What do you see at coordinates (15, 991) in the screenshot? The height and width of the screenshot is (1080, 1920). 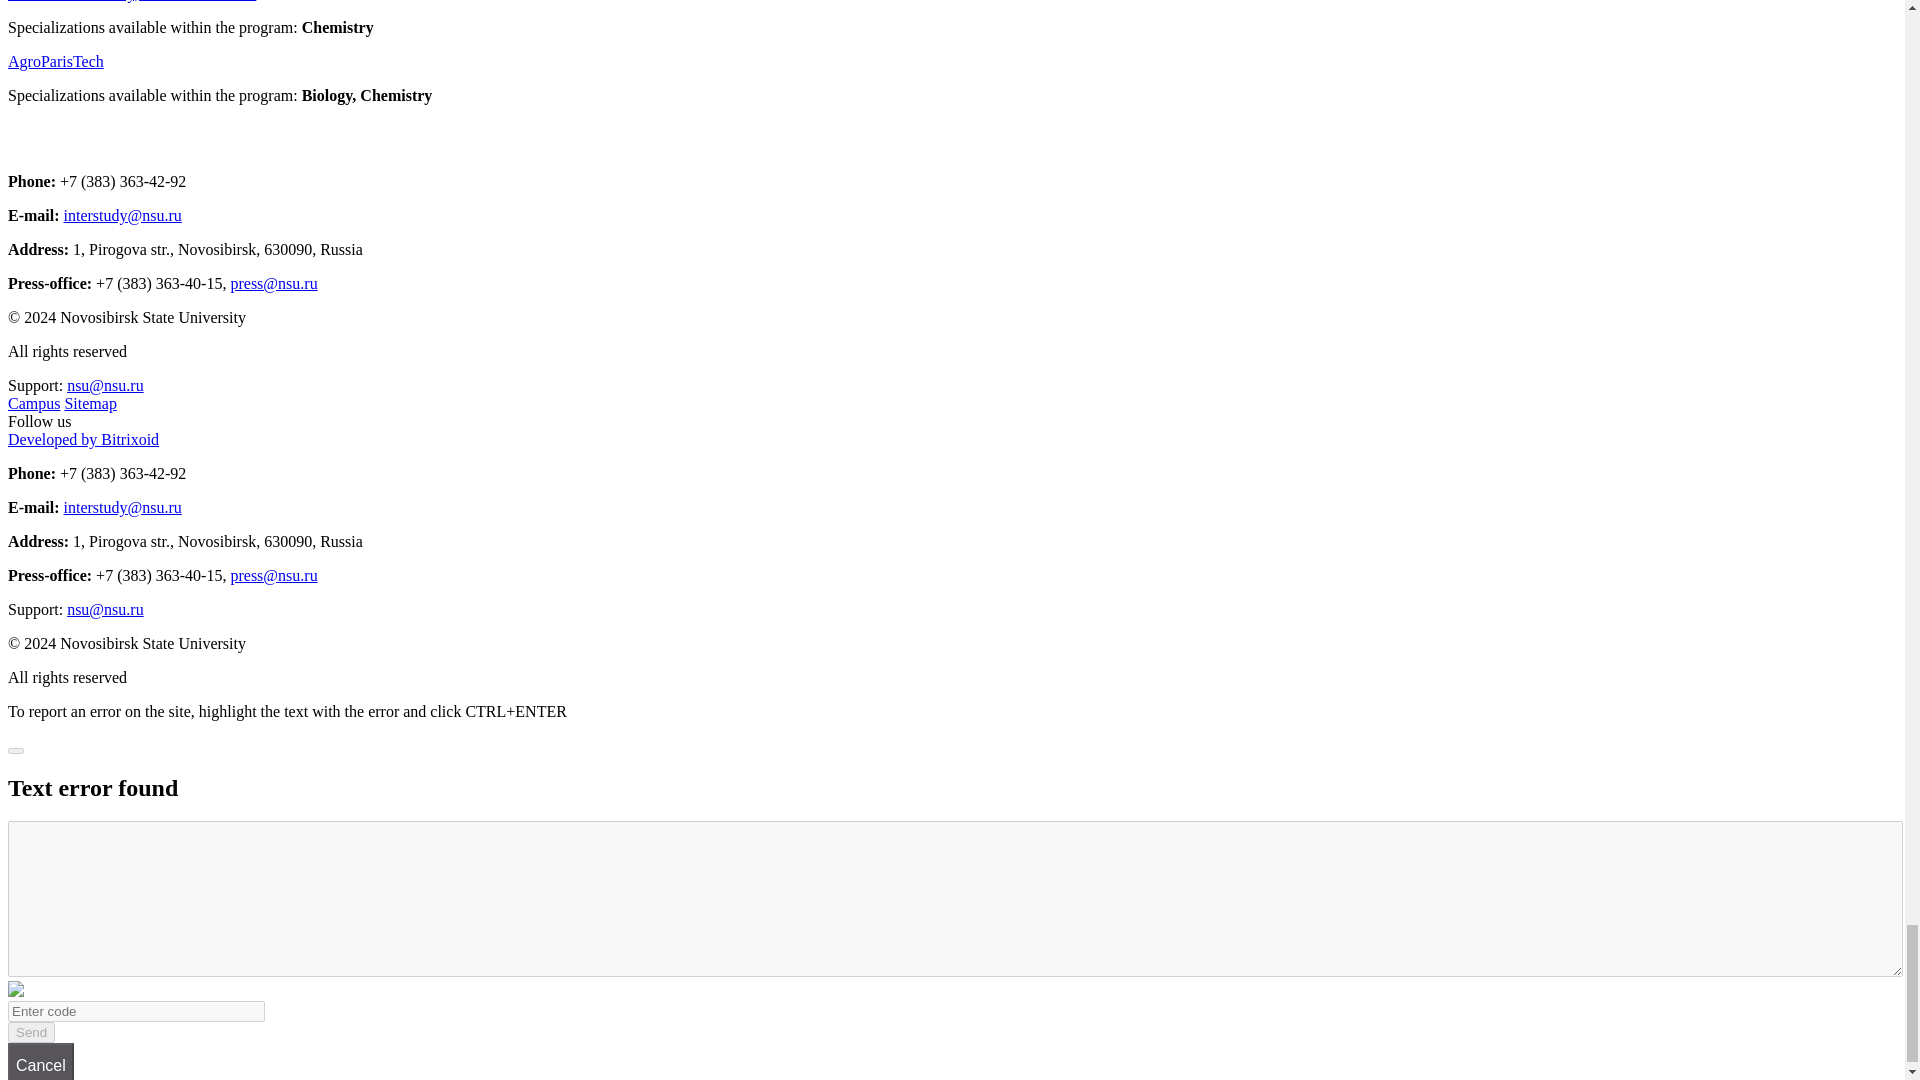 I see `Refresh captcha image` at bounding box center [15, 991].